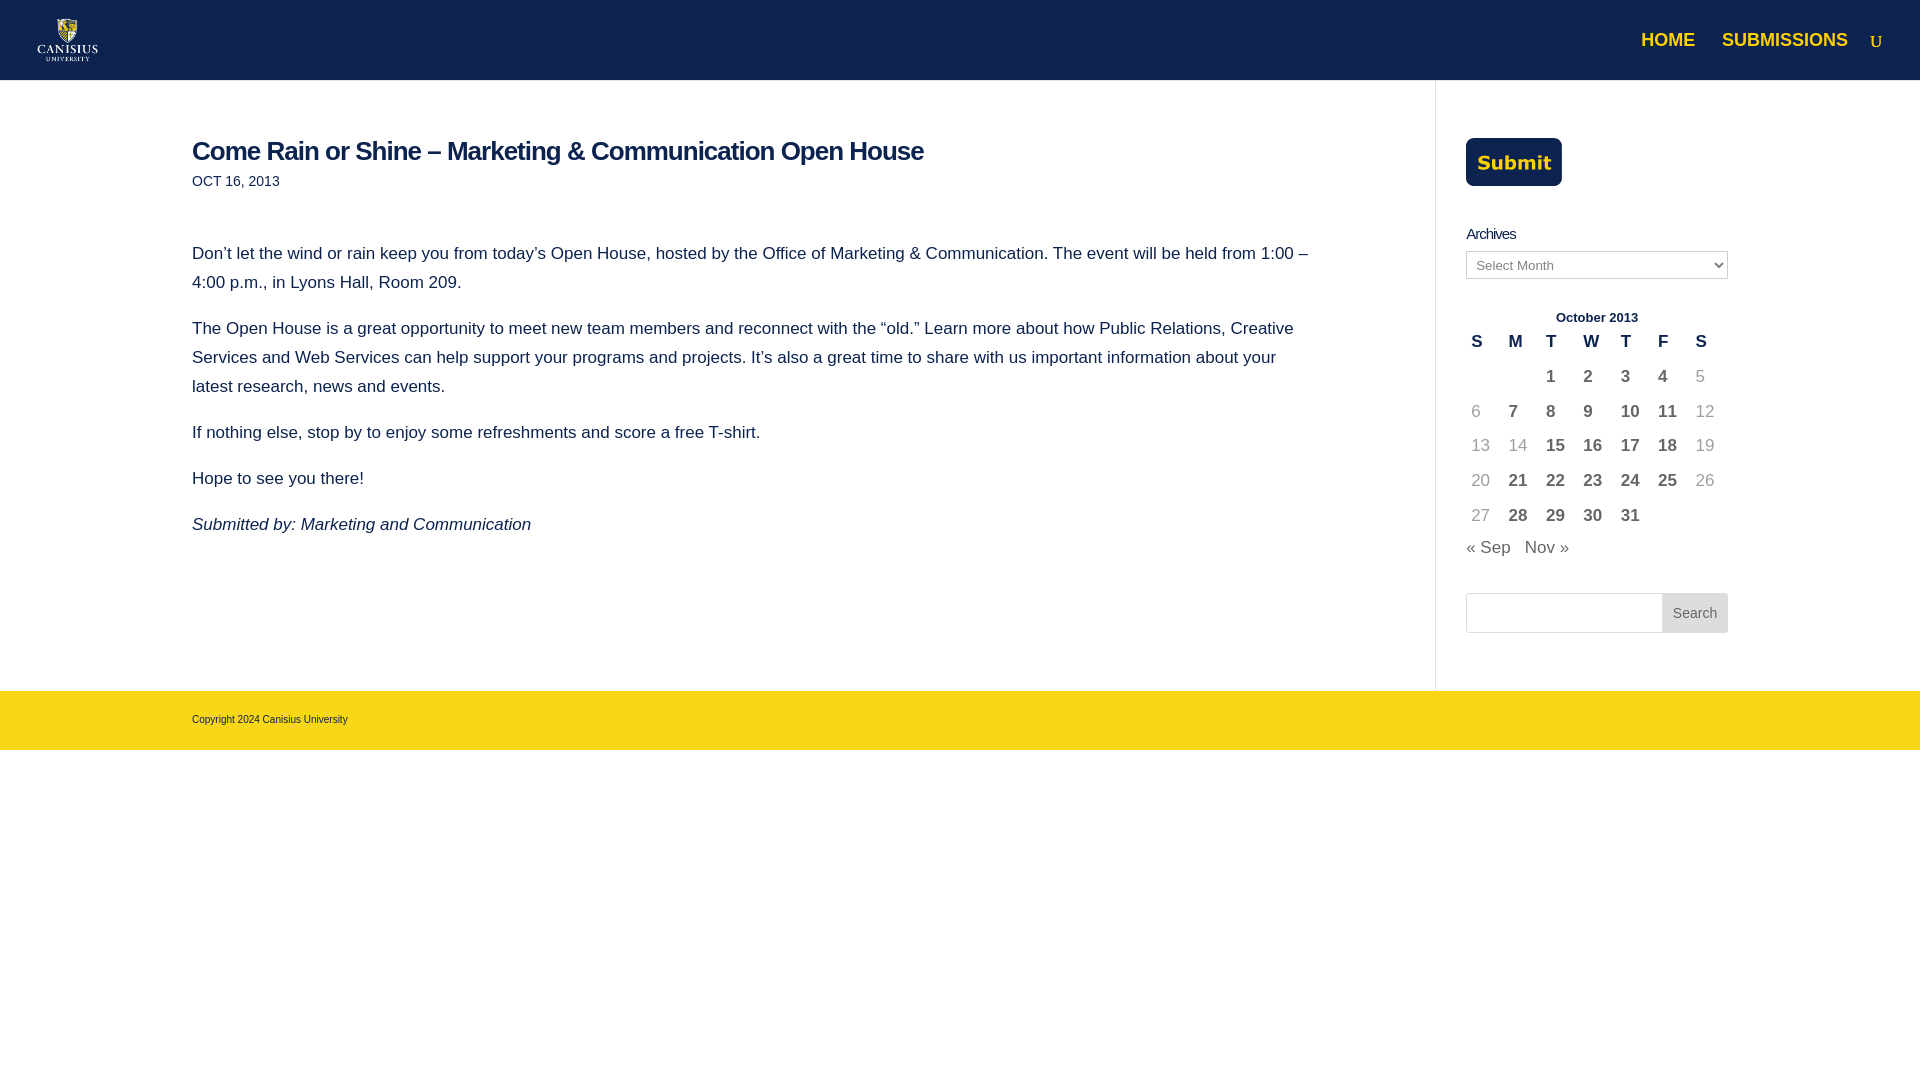  I want to click on Monday, so click(1522, 342).